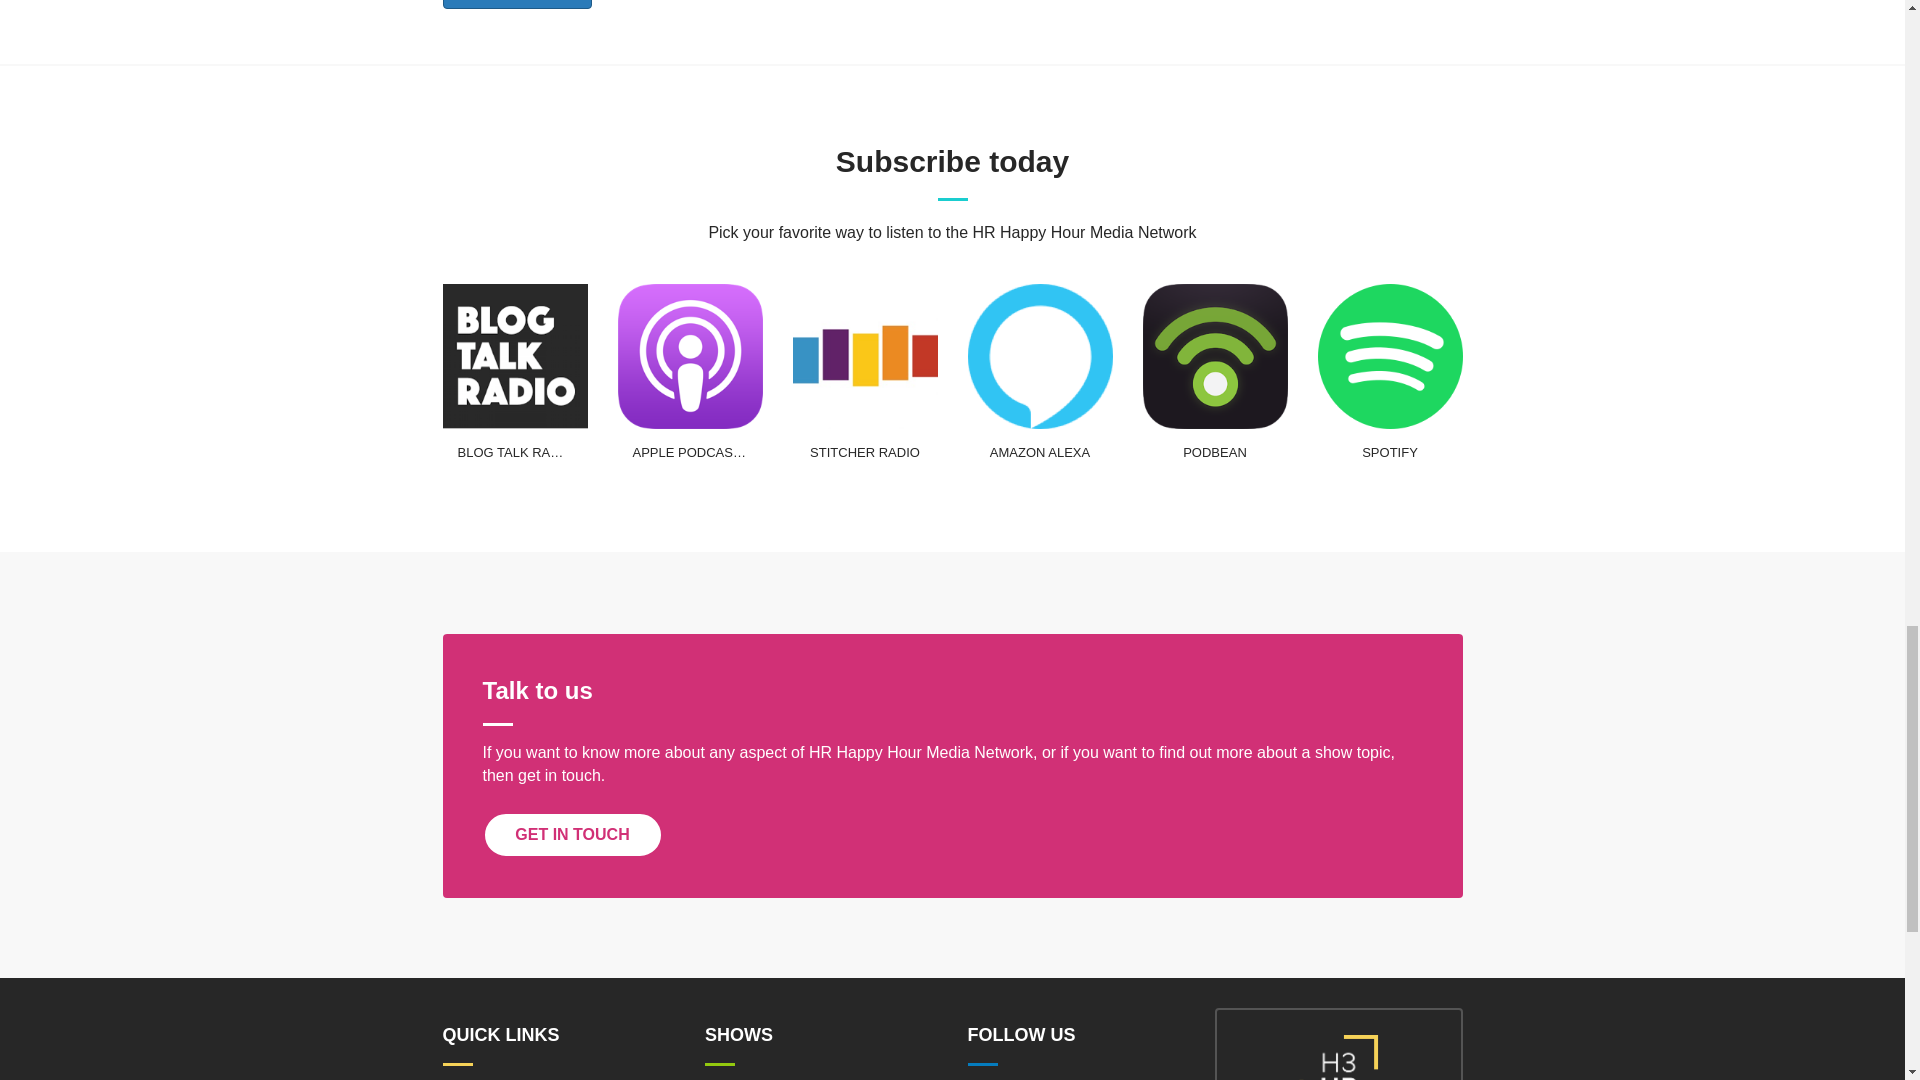  What do you see at coordinates (864, 356) in the screenshot?
I see `logo-stitcher` at bounding box center [864, 356].